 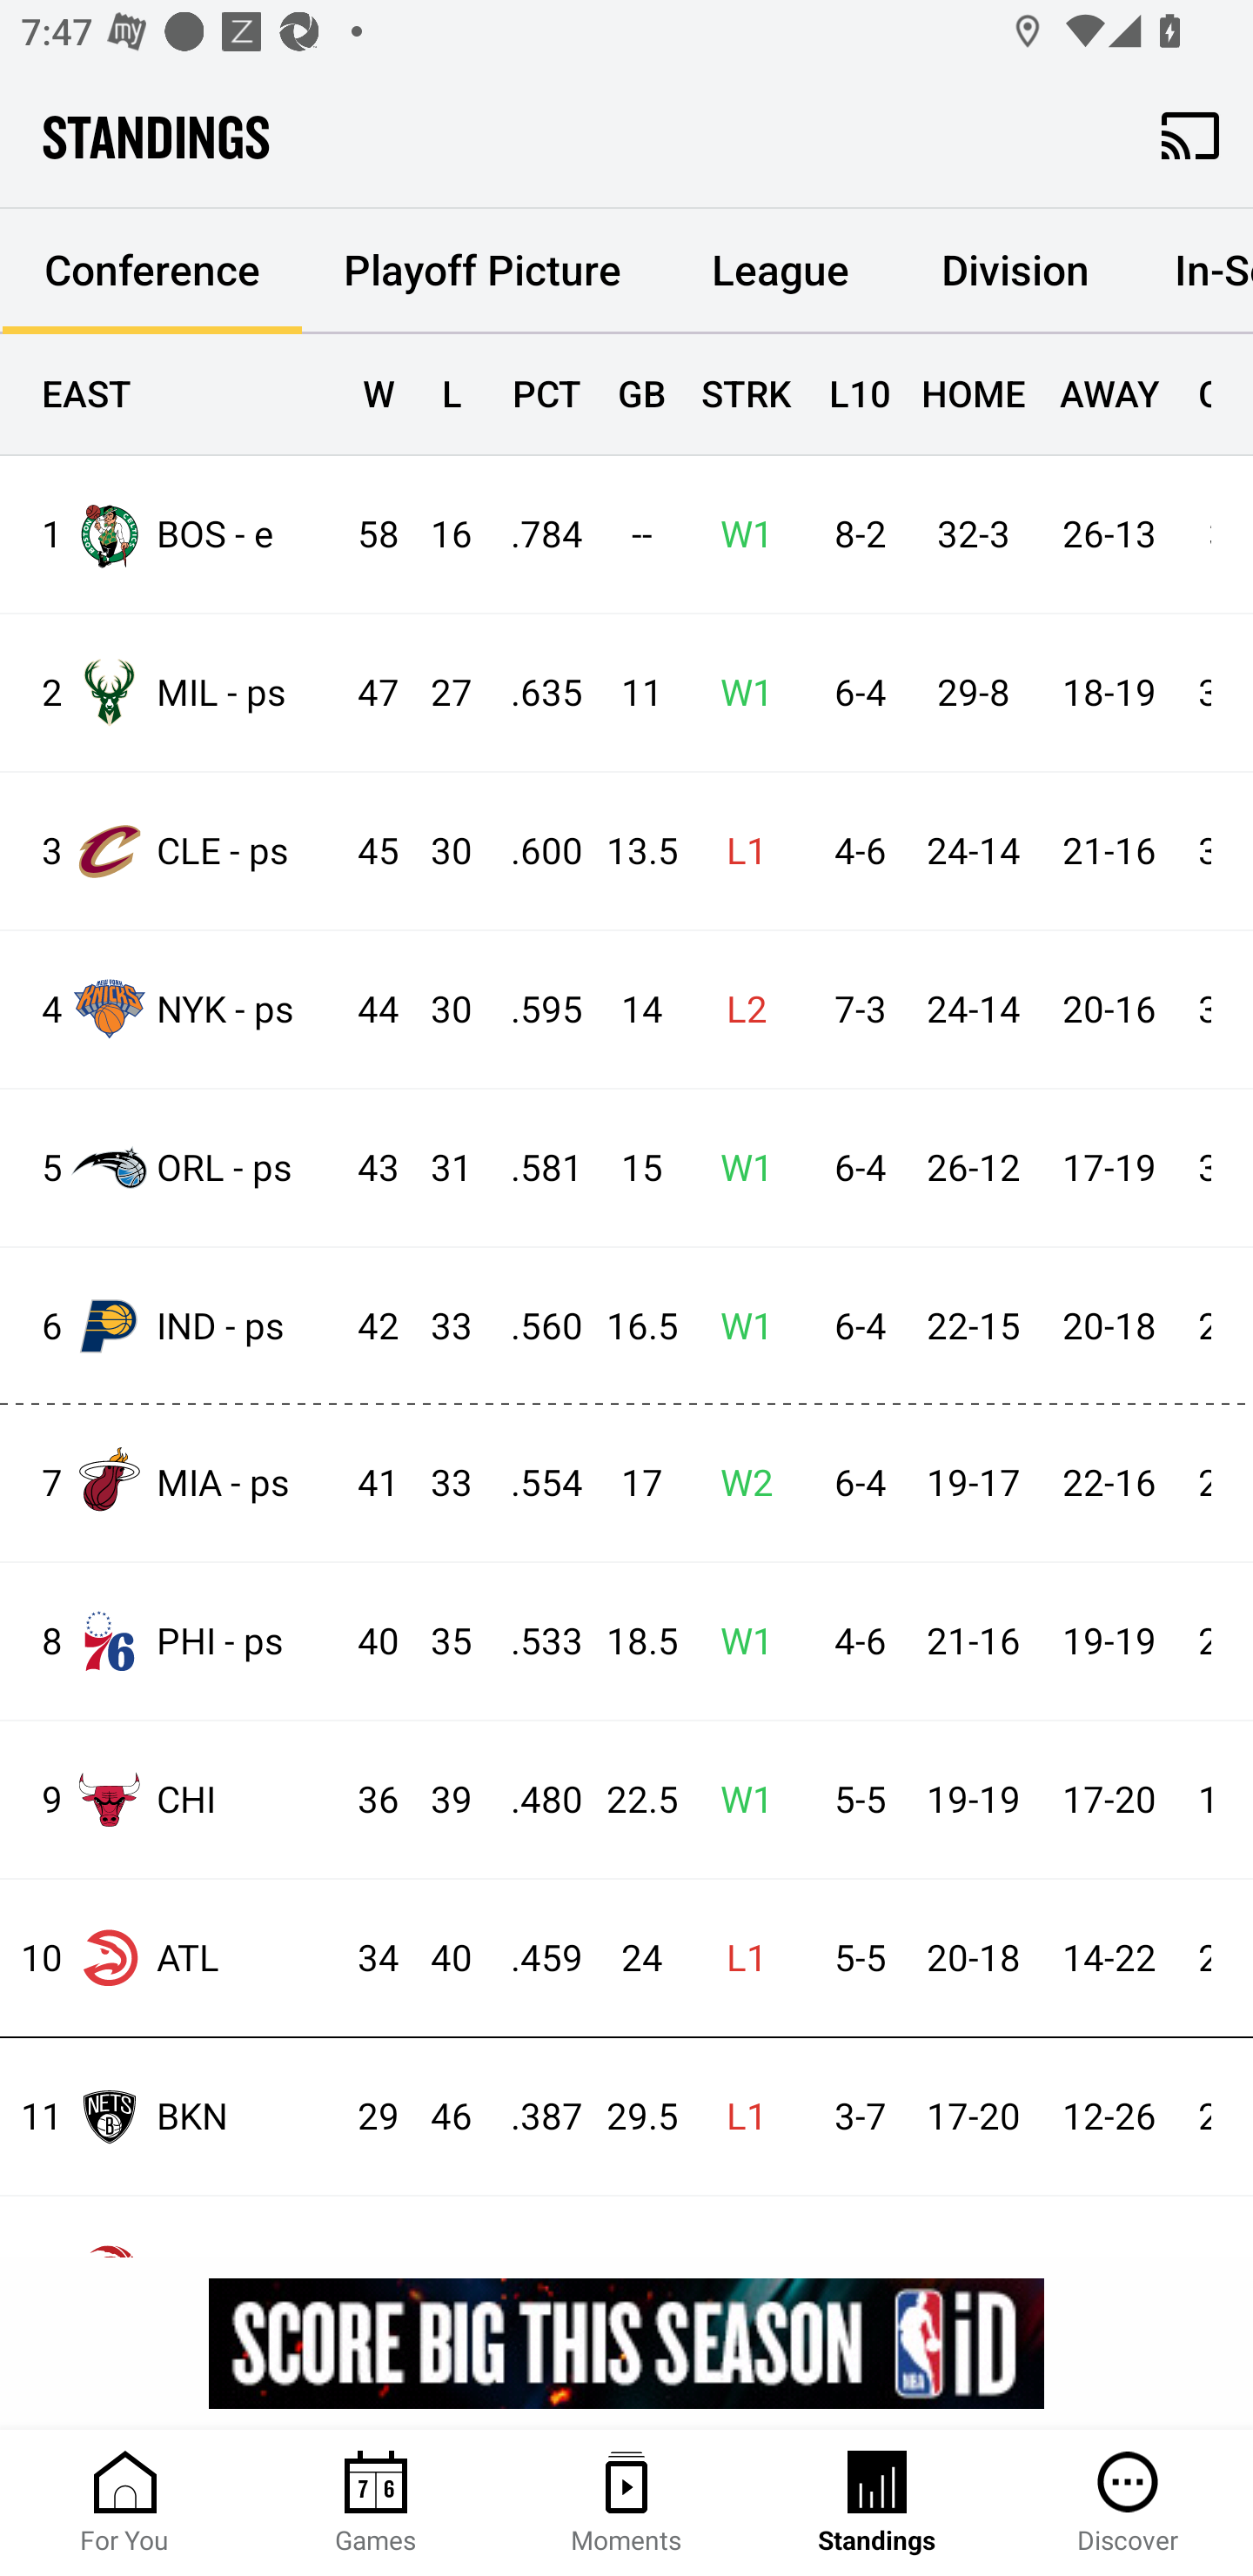 I want to click on 46, so click(x=437, y=2117).